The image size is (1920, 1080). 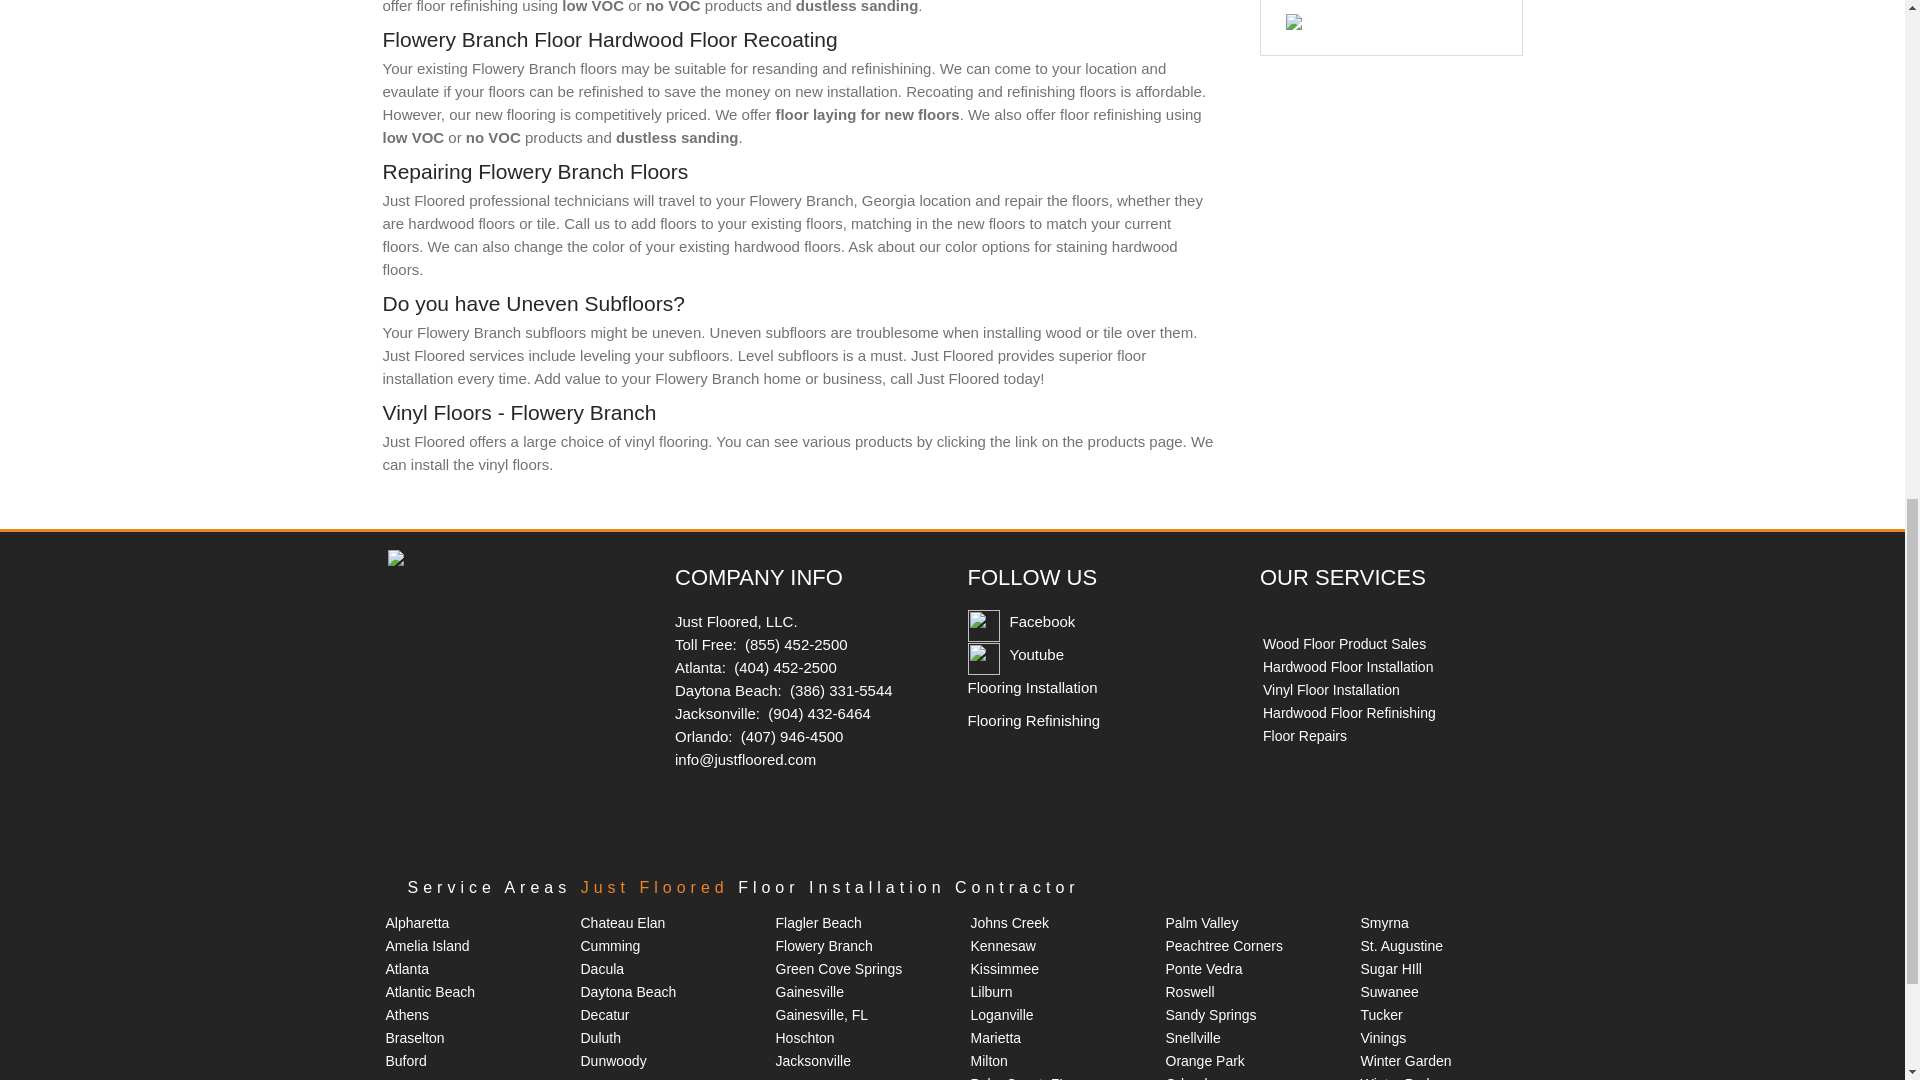 What do you see at coordinates (604, 1014) in the screenshot?
I see `Decatur` at bounding box center [604, 1014].